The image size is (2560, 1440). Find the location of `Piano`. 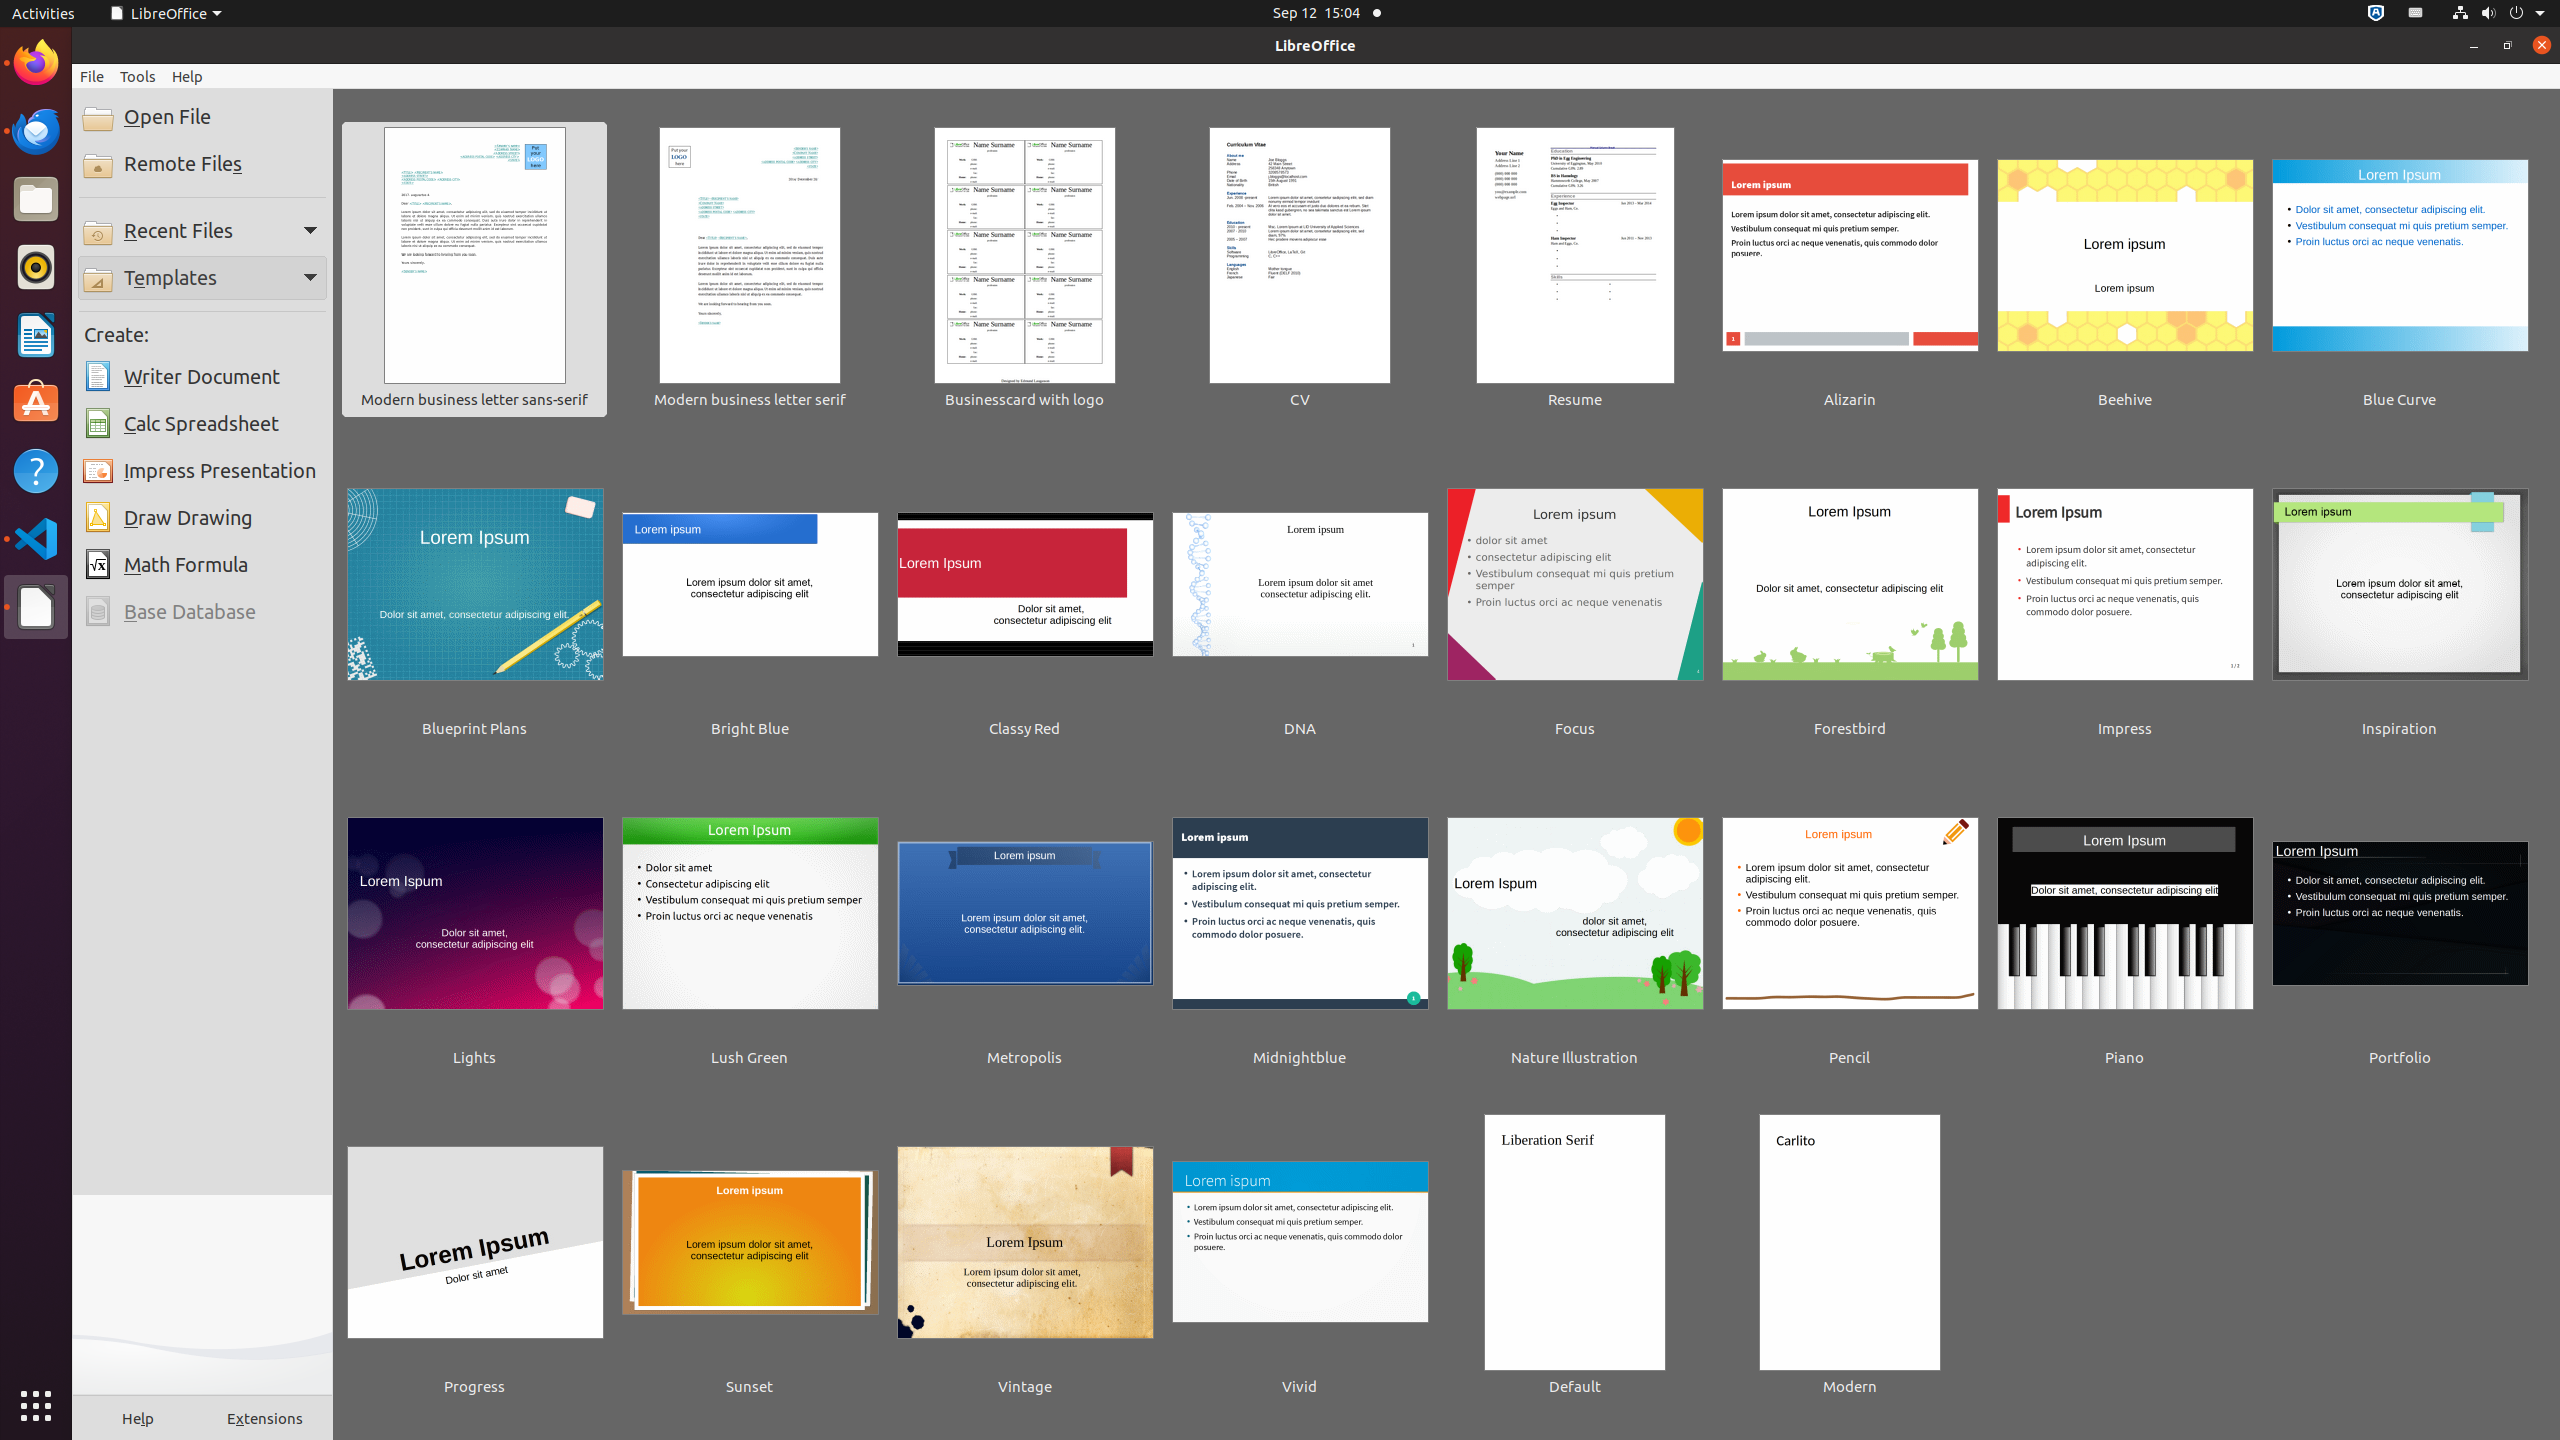

Piano is located at coordinates (2125, 928).